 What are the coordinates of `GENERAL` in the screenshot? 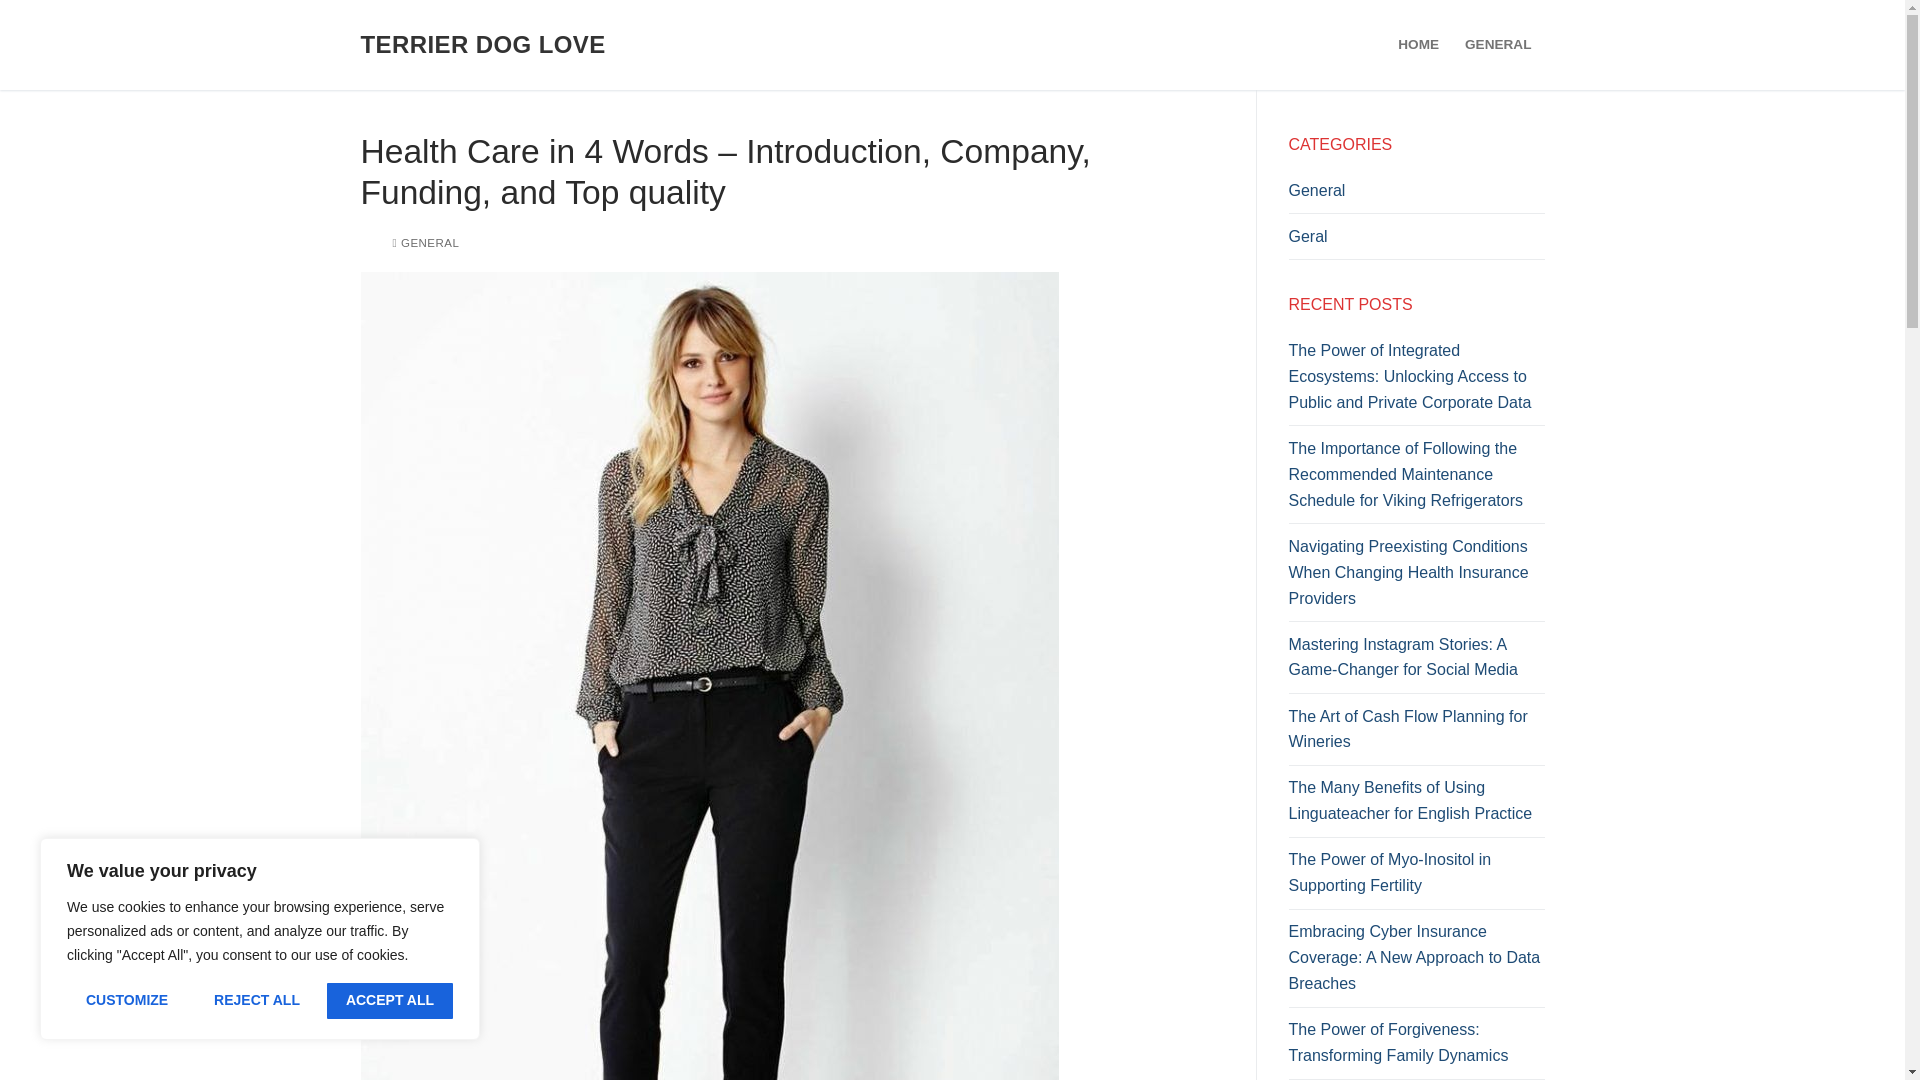 It's located at (424, 242).